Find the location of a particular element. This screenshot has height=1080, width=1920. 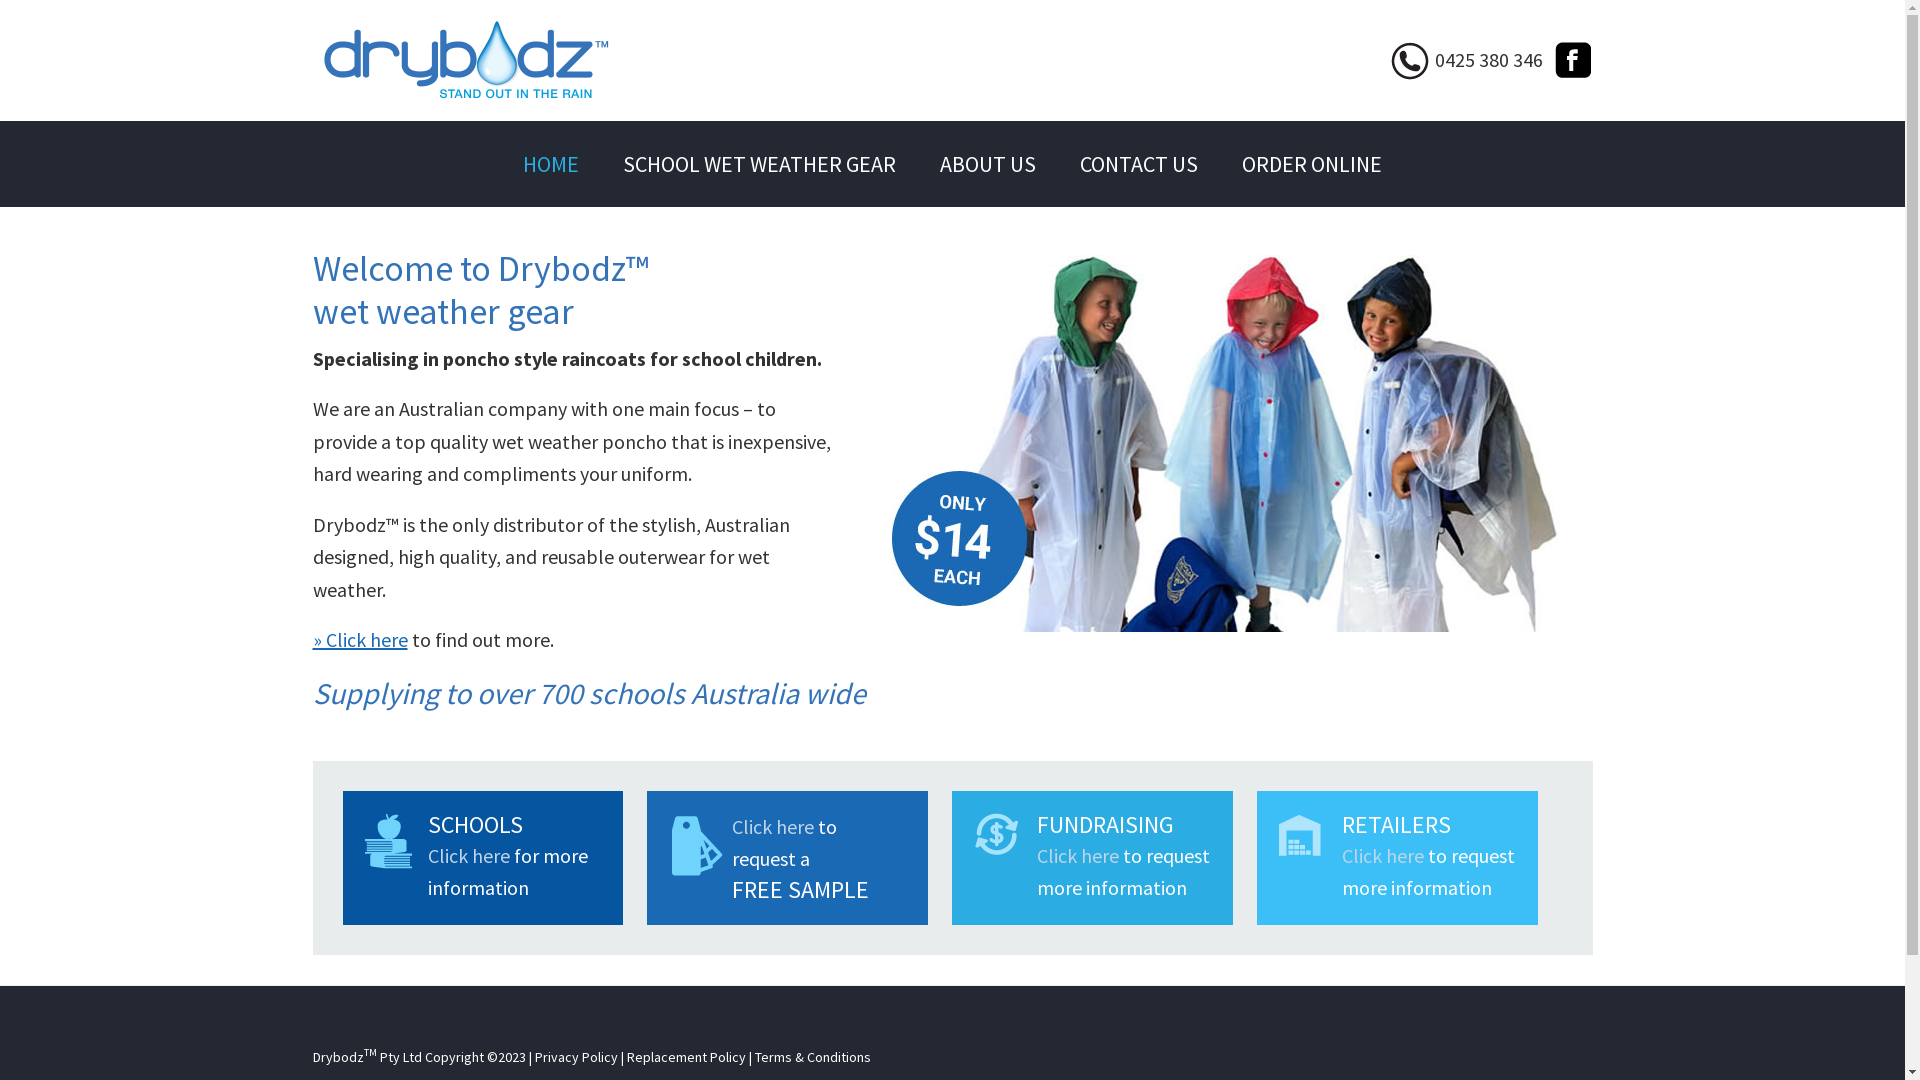

ORDER ONLINE is located at coordinates (1312, 163).